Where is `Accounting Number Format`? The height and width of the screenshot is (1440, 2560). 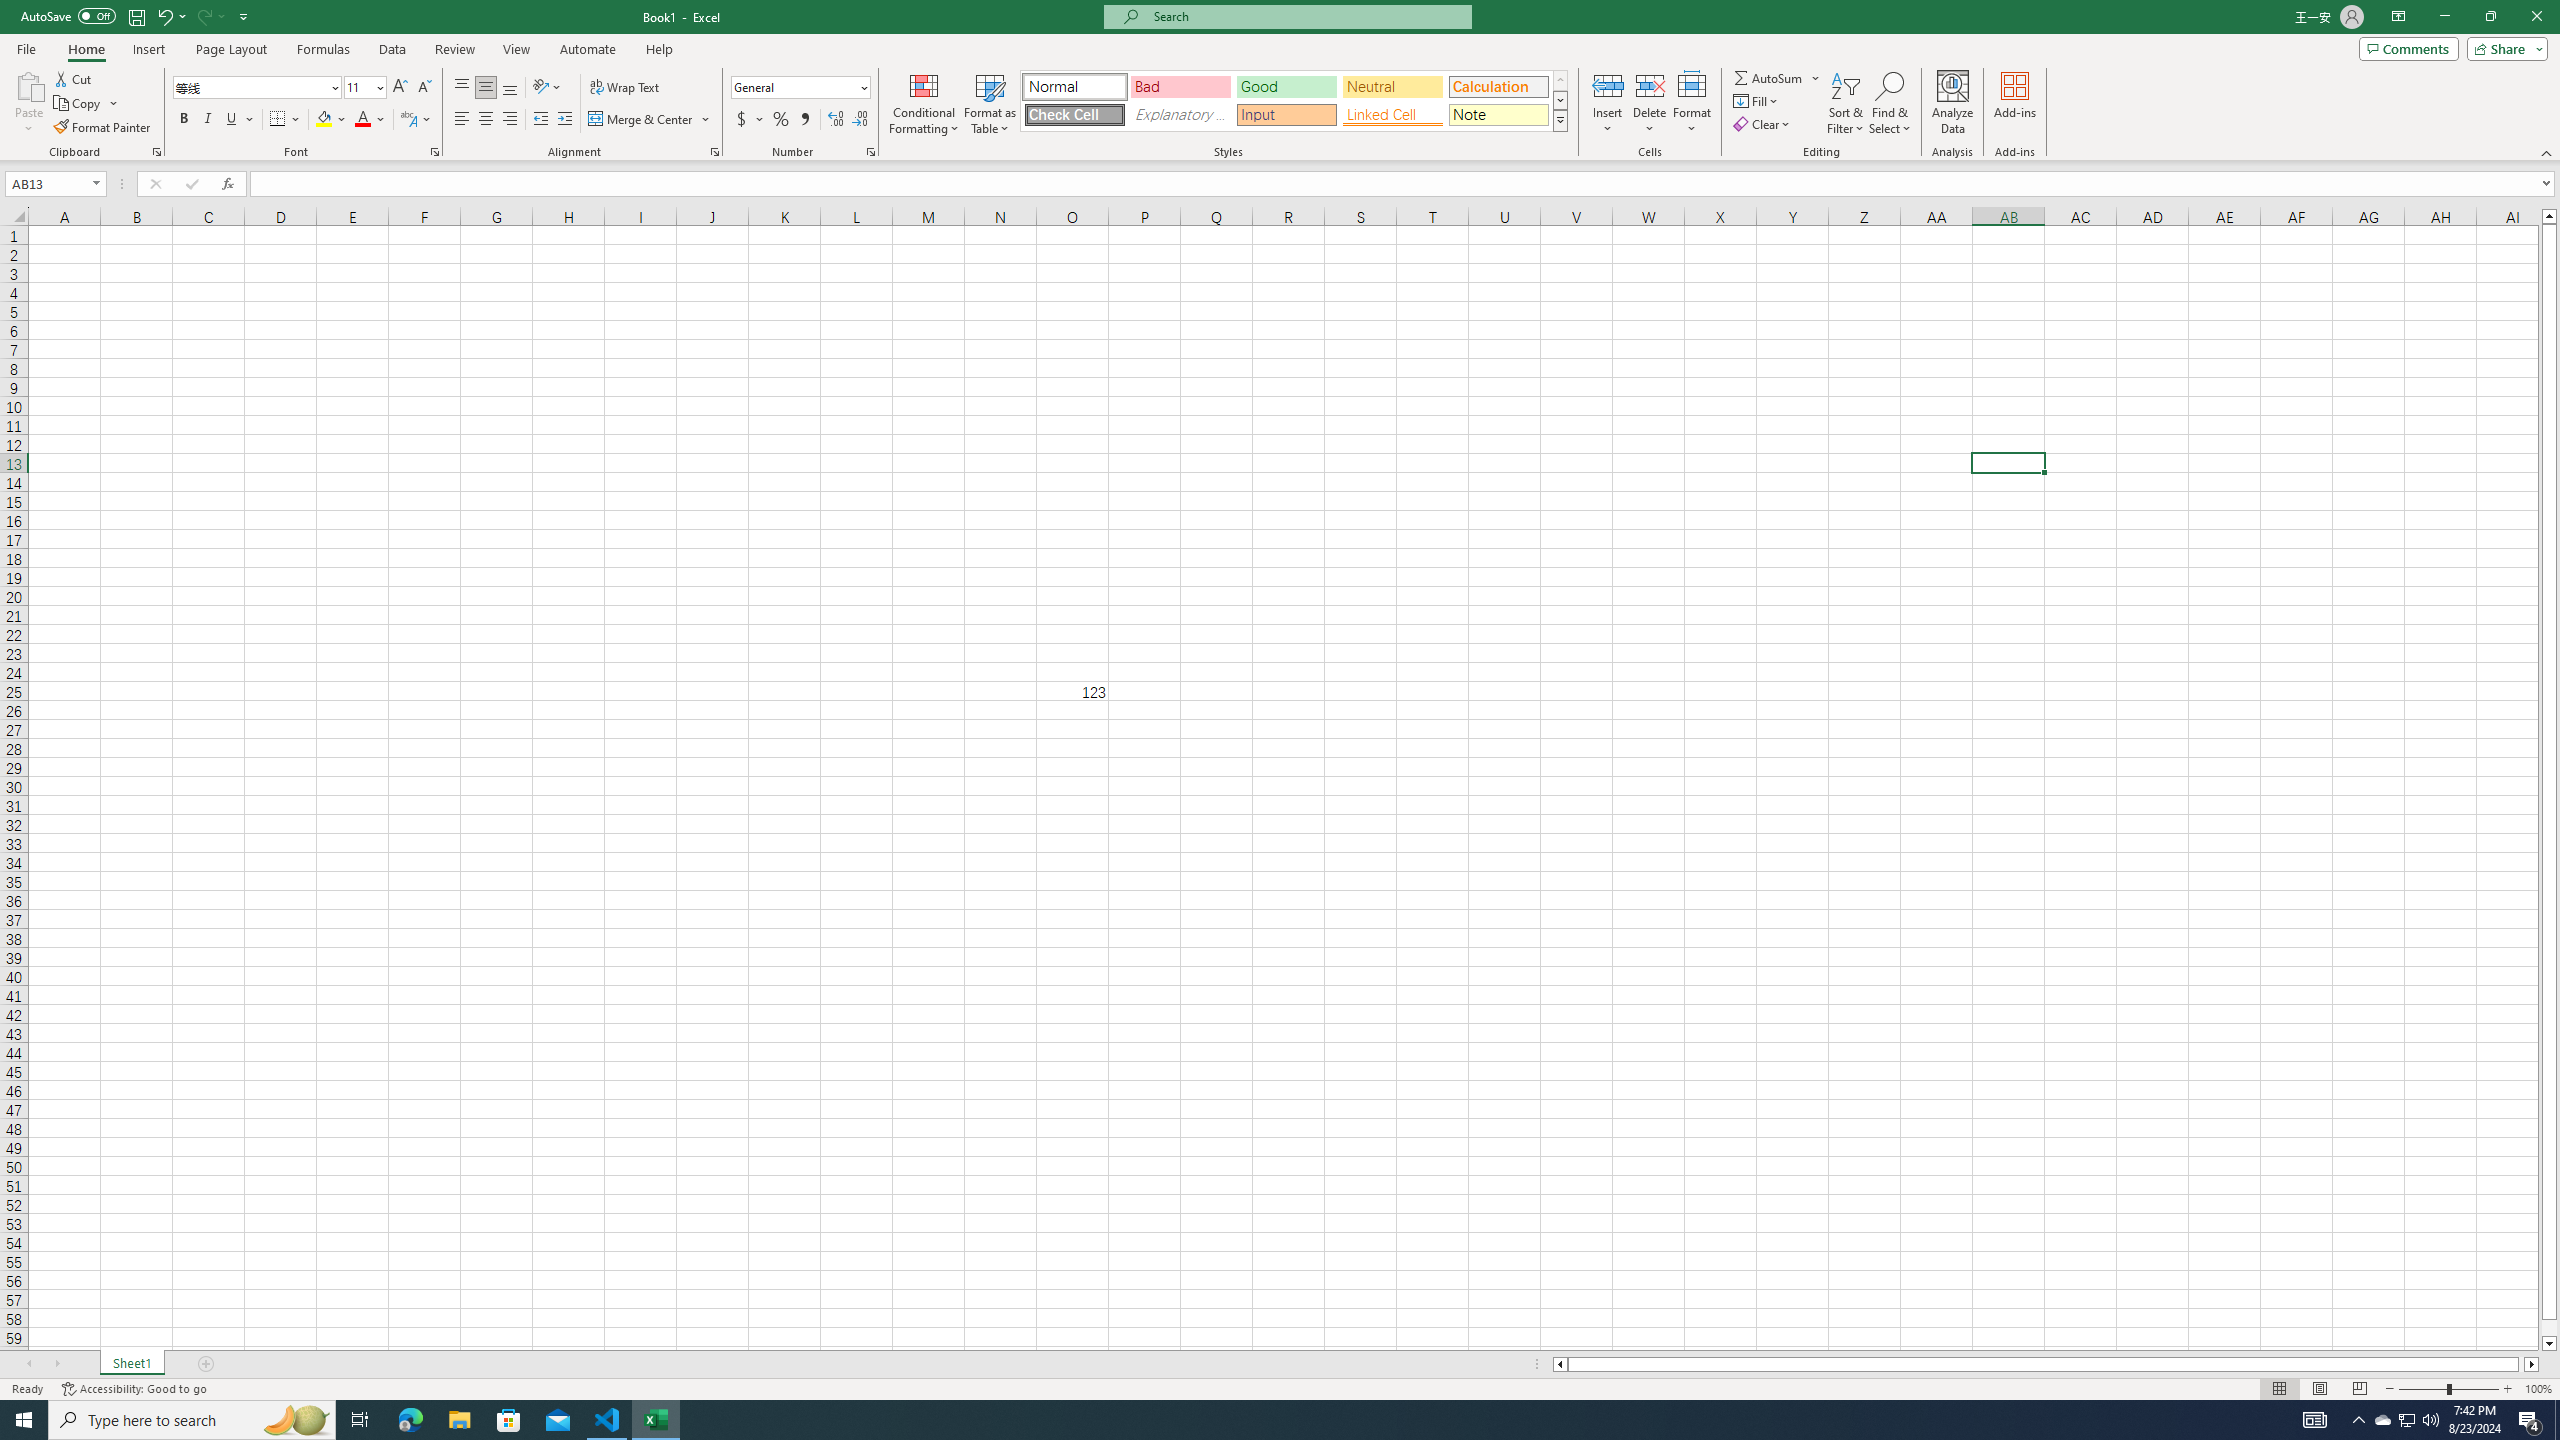 Accounting Number Format is located at coordinates (750, 120).